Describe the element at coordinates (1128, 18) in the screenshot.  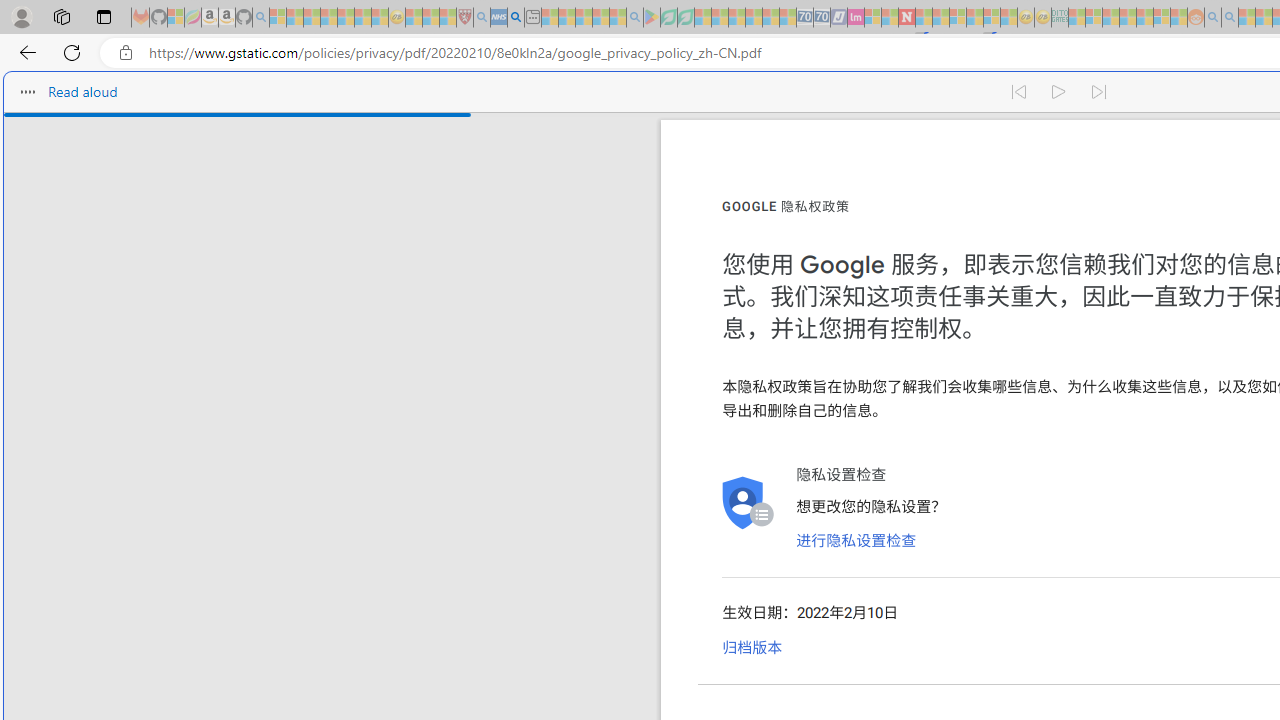
I see `Expert Portfolios - Sleeping` at that location.